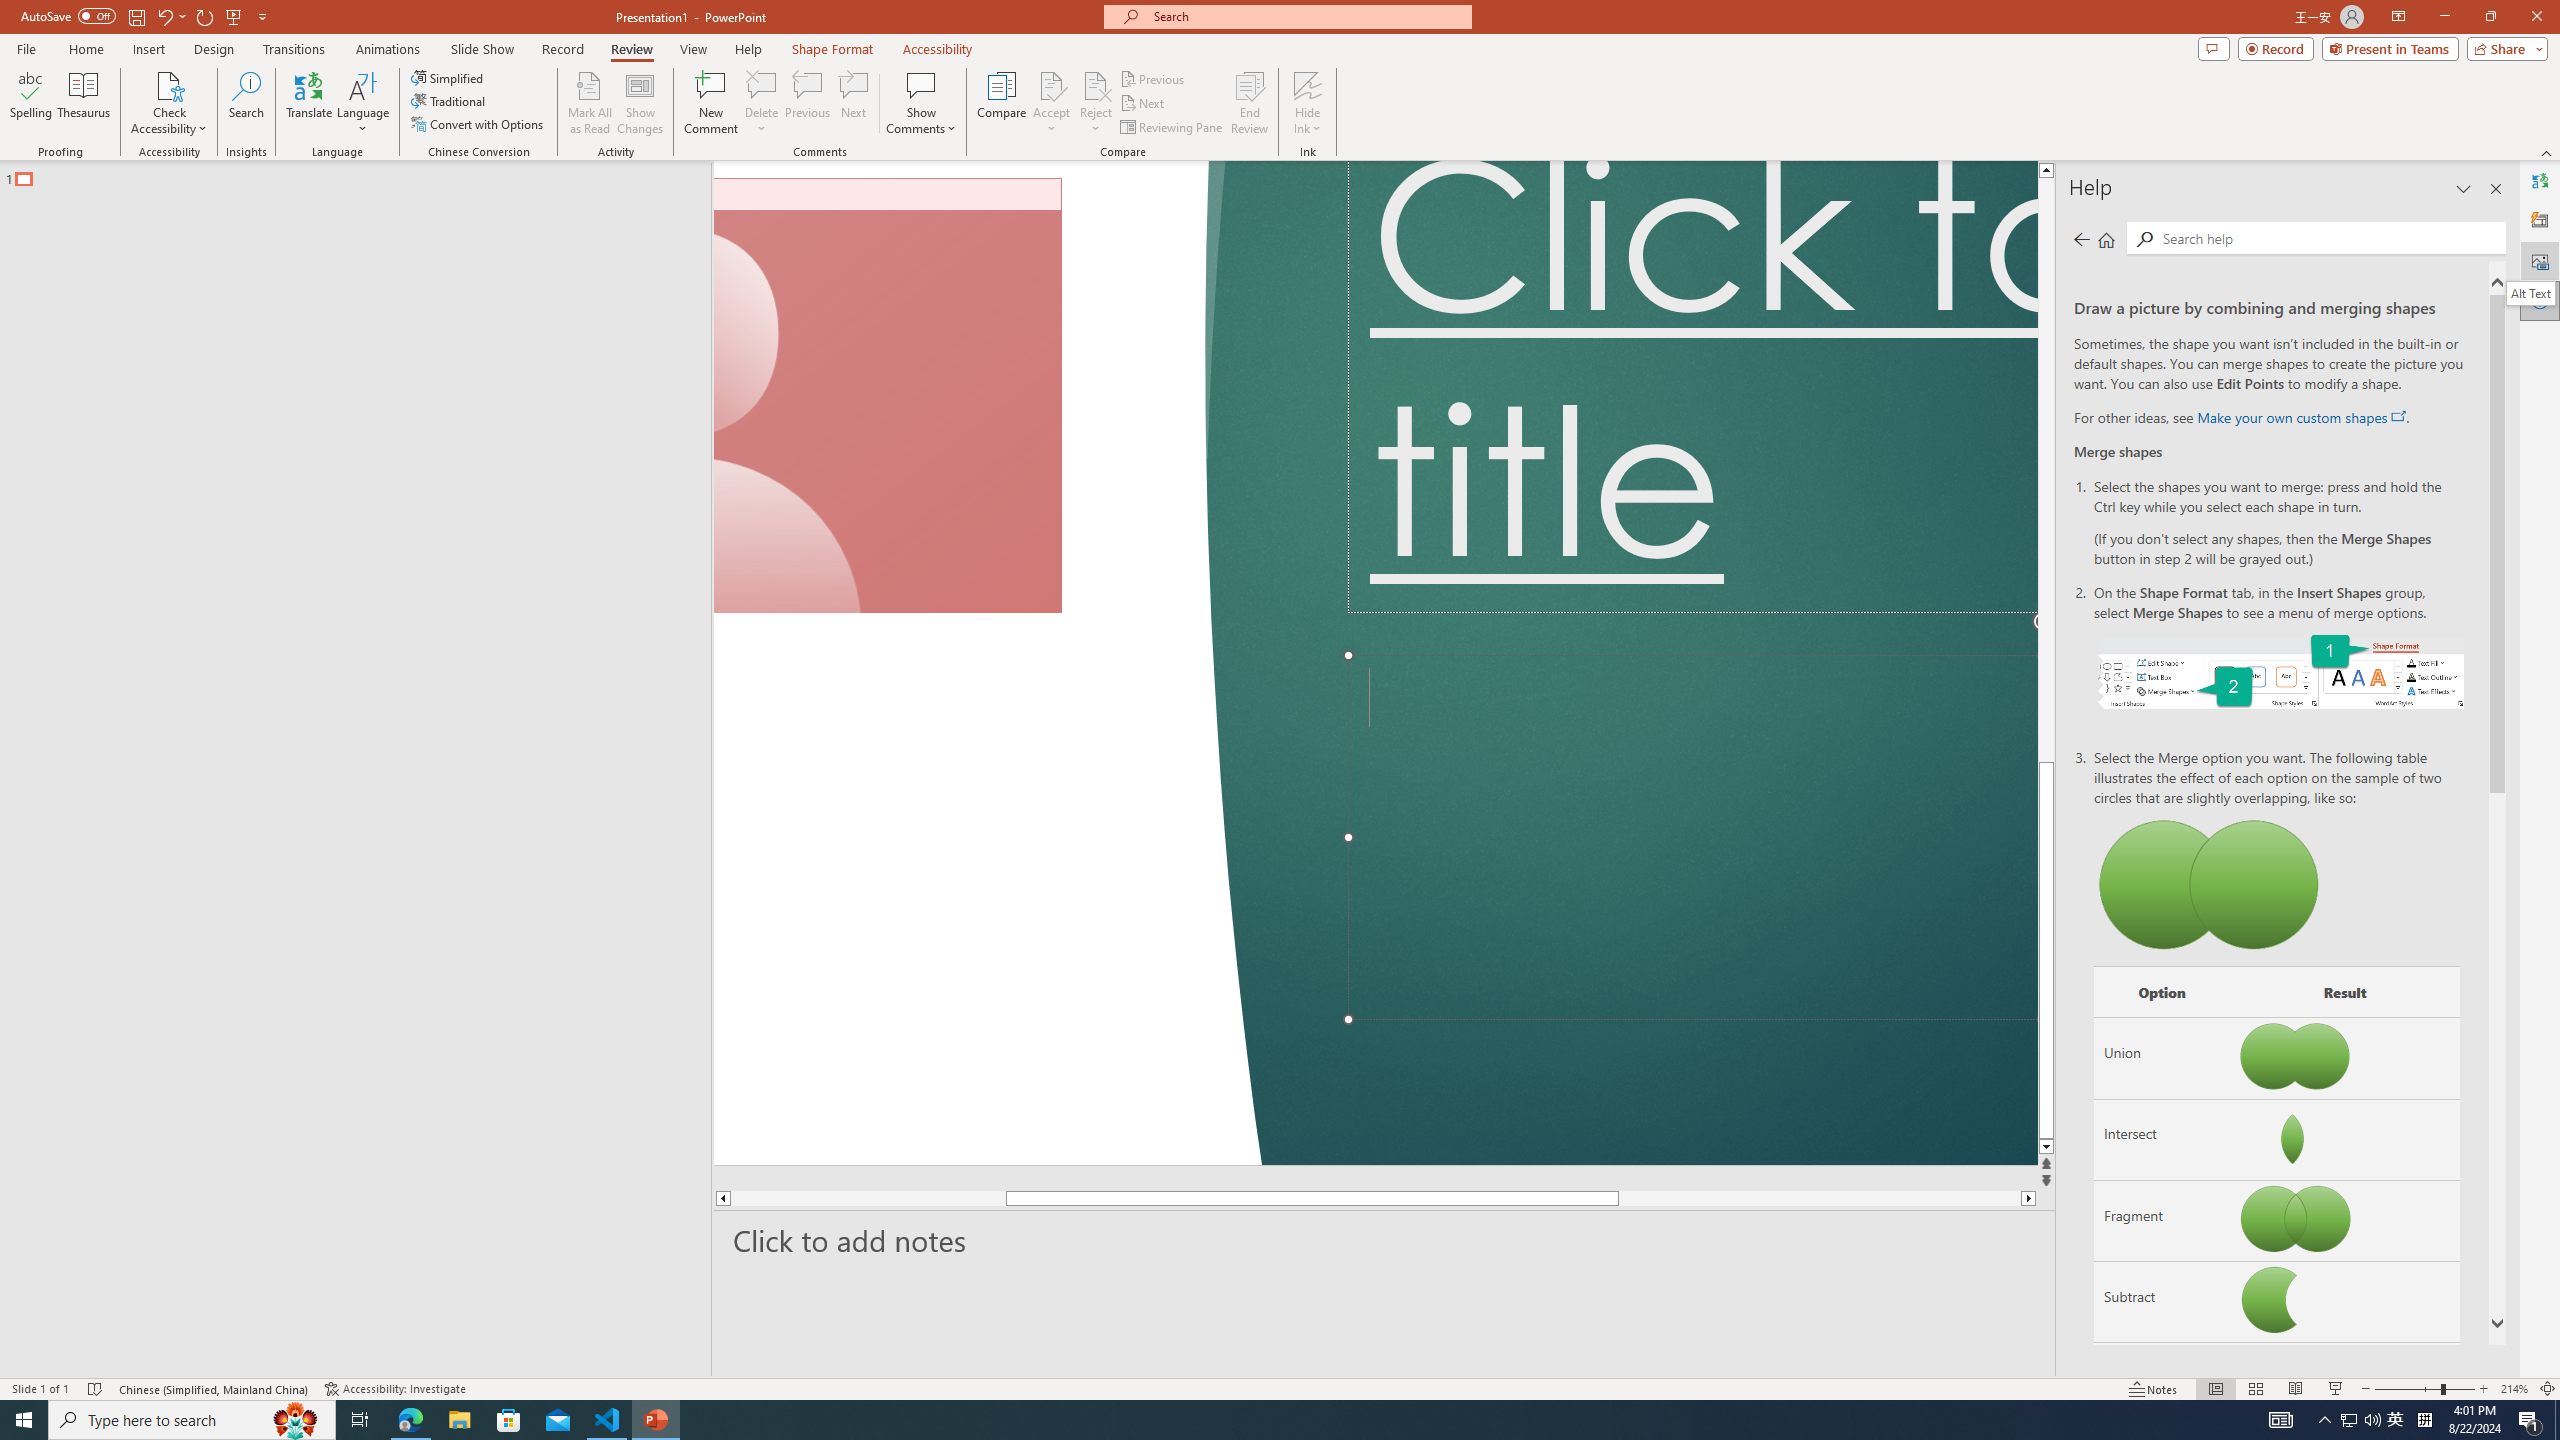 This screenshot has height=1440, width=2560. What do you see at coordinates (168, 103) in the screenshot?
I see `Check Accessibility` at bounding box center [168, 103].